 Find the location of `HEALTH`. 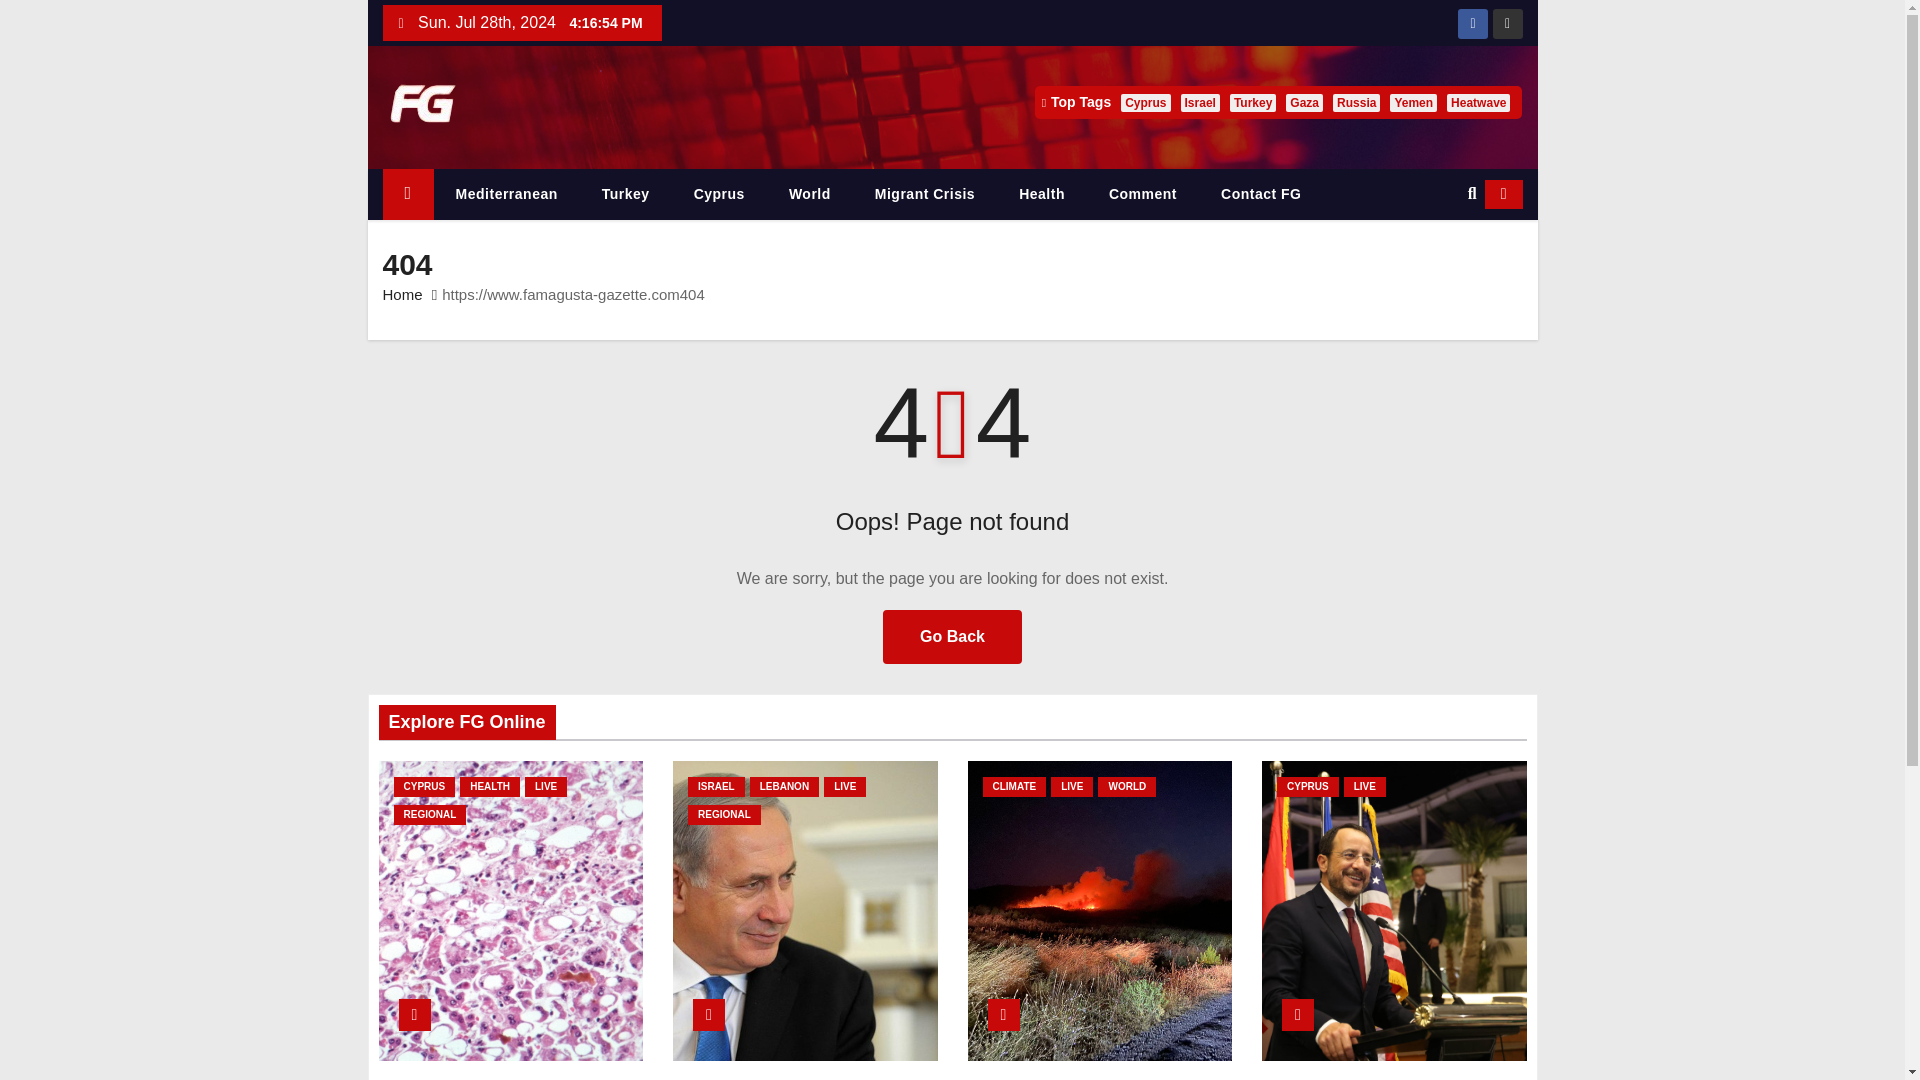

HEALTH is located at coordinates (490, 786).